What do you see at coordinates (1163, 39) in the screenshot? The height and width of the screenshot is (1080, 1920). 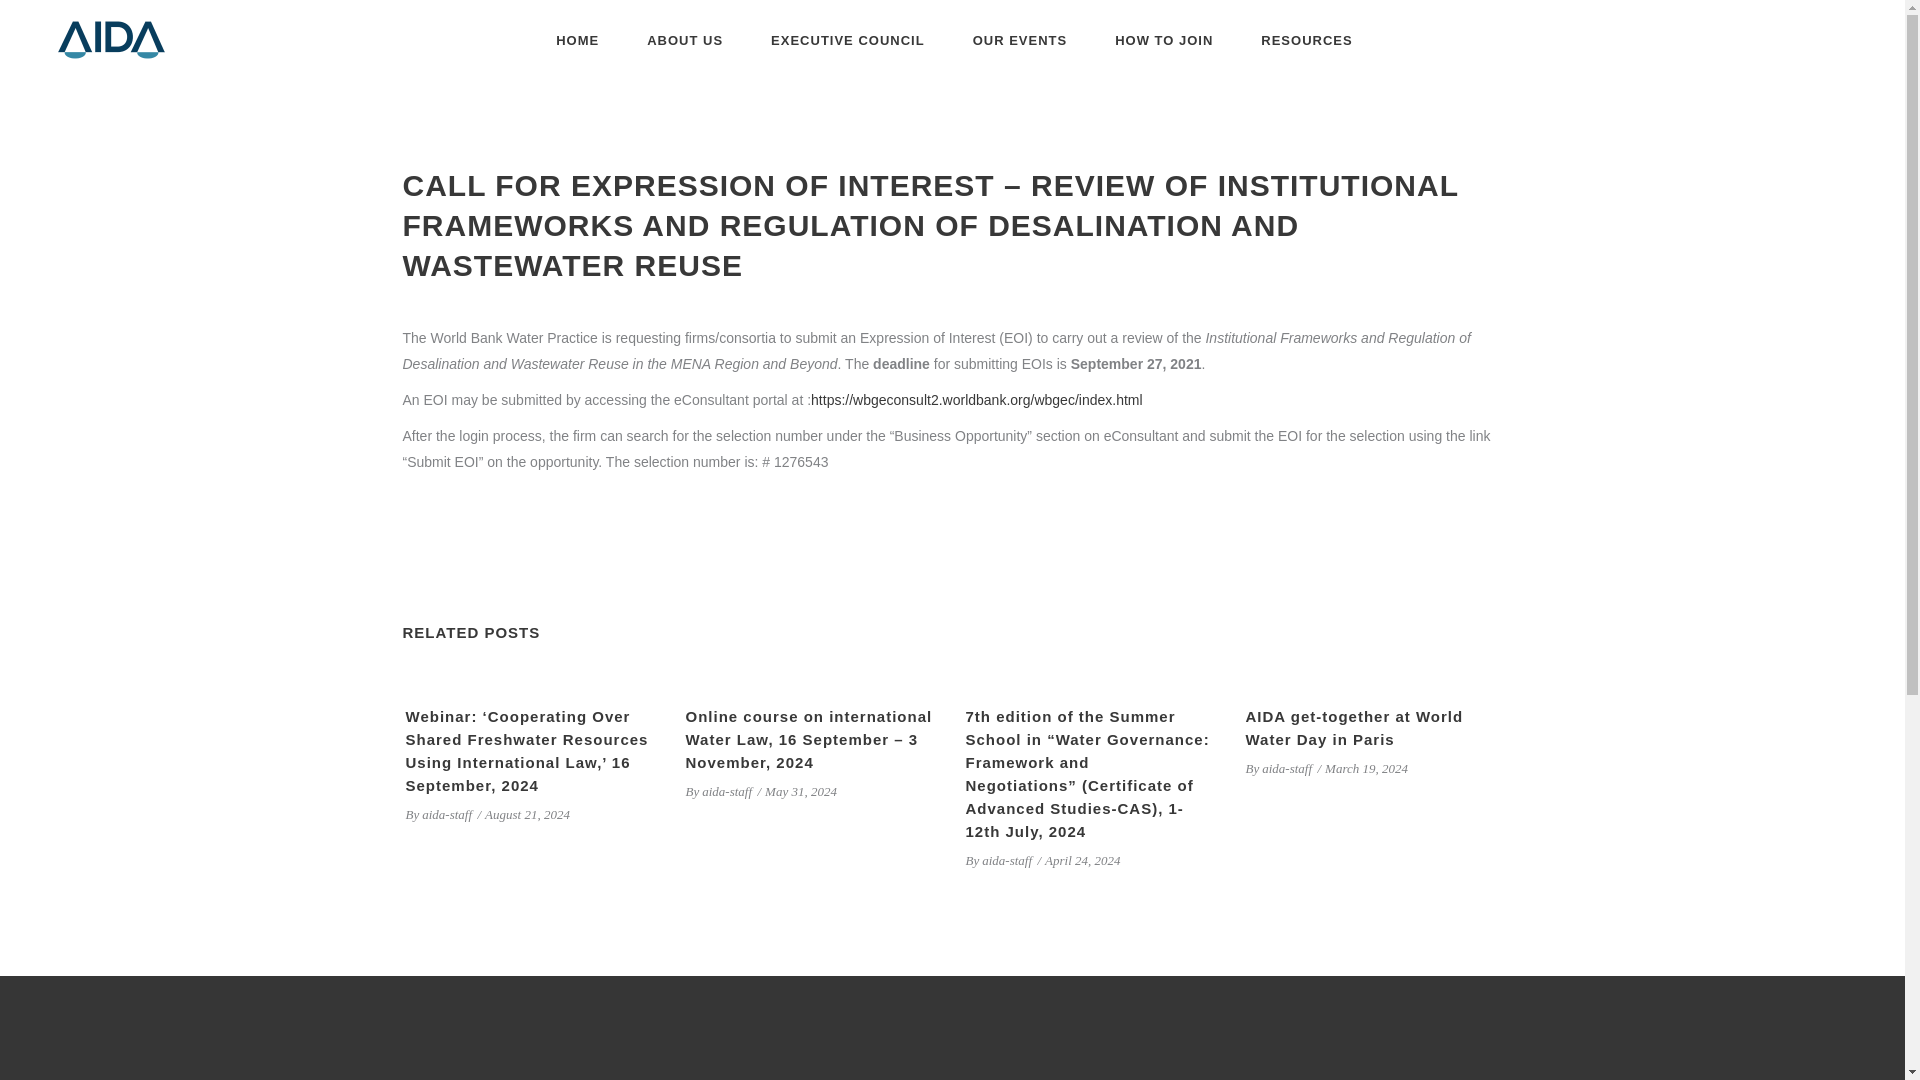 I see `HOW TO JOIN` at bounding box center [1163, 39].